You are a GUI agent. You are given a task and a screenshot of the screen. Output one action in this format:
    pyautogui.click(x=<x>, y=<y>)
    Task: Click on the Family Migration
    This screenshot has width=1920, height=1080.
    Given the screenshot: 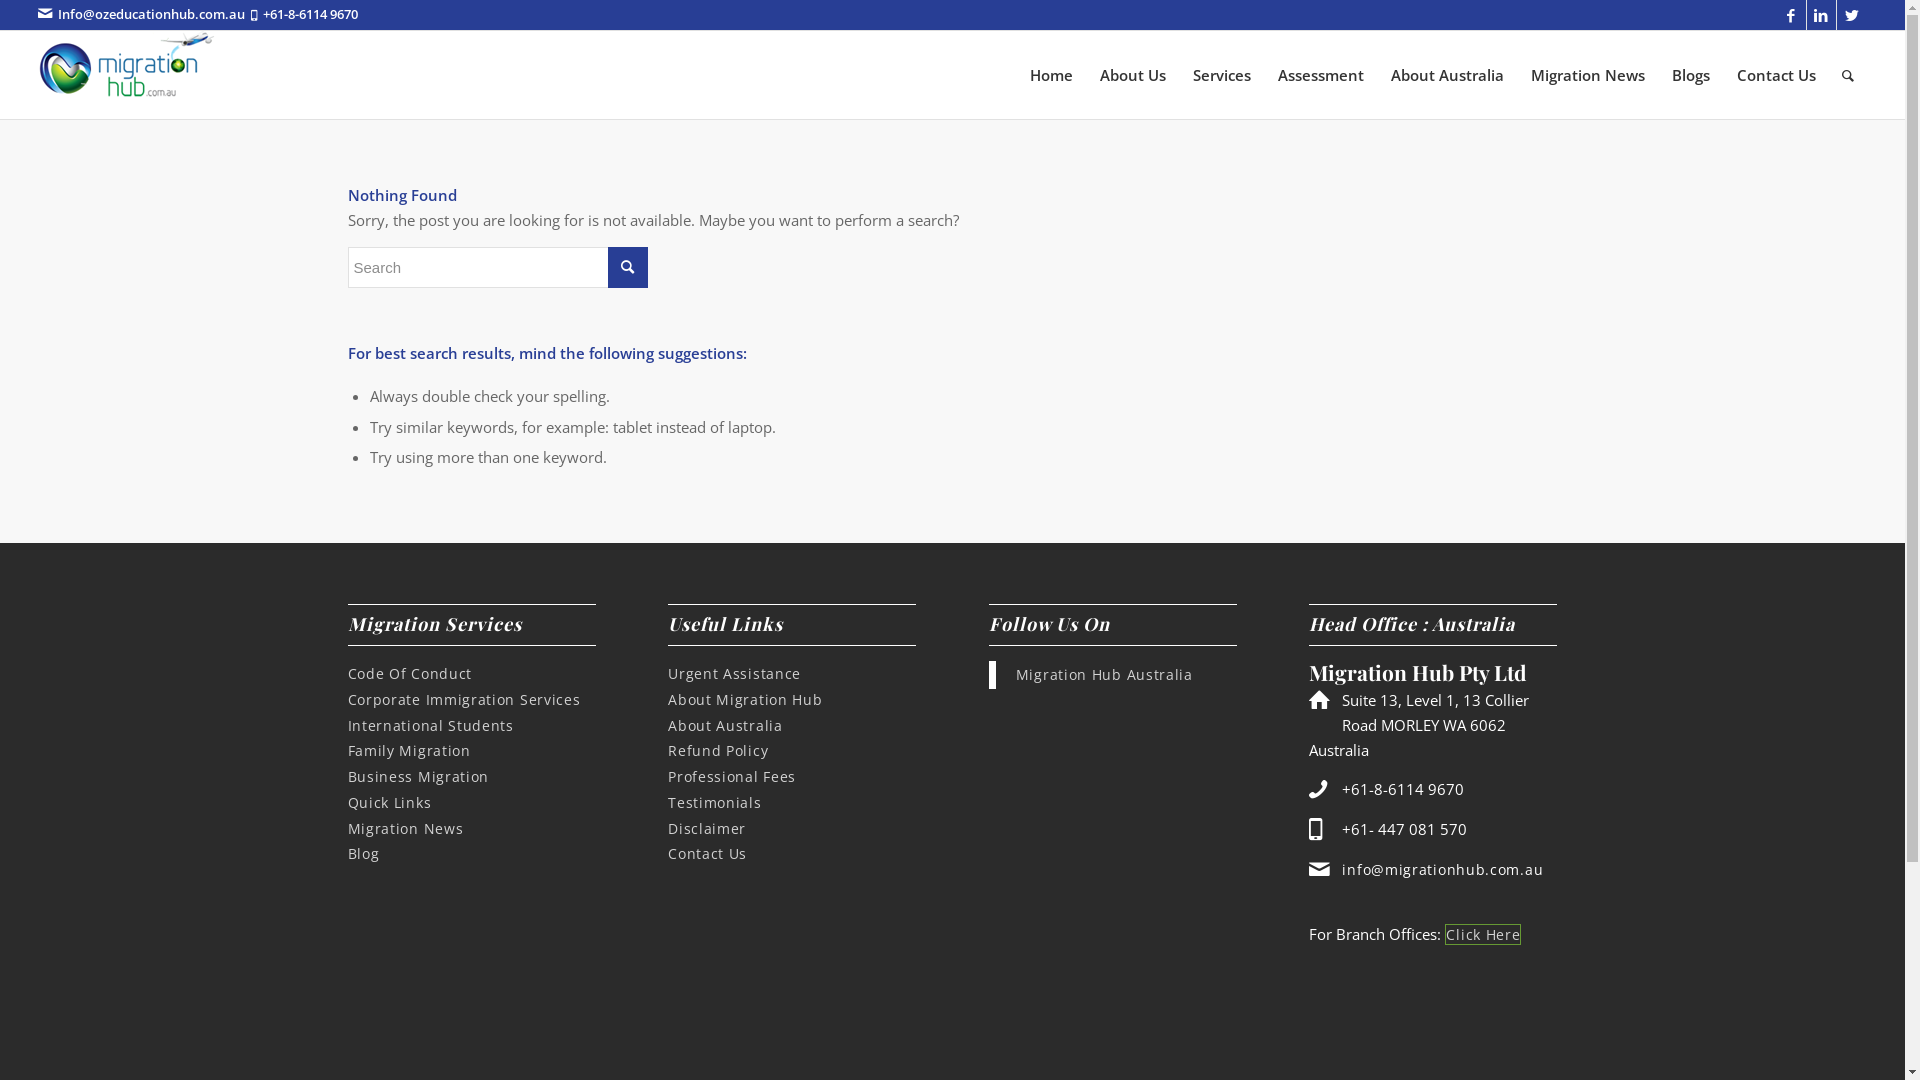 What is the action you would take?
    pyautogui.click(x=410, y=750)
    